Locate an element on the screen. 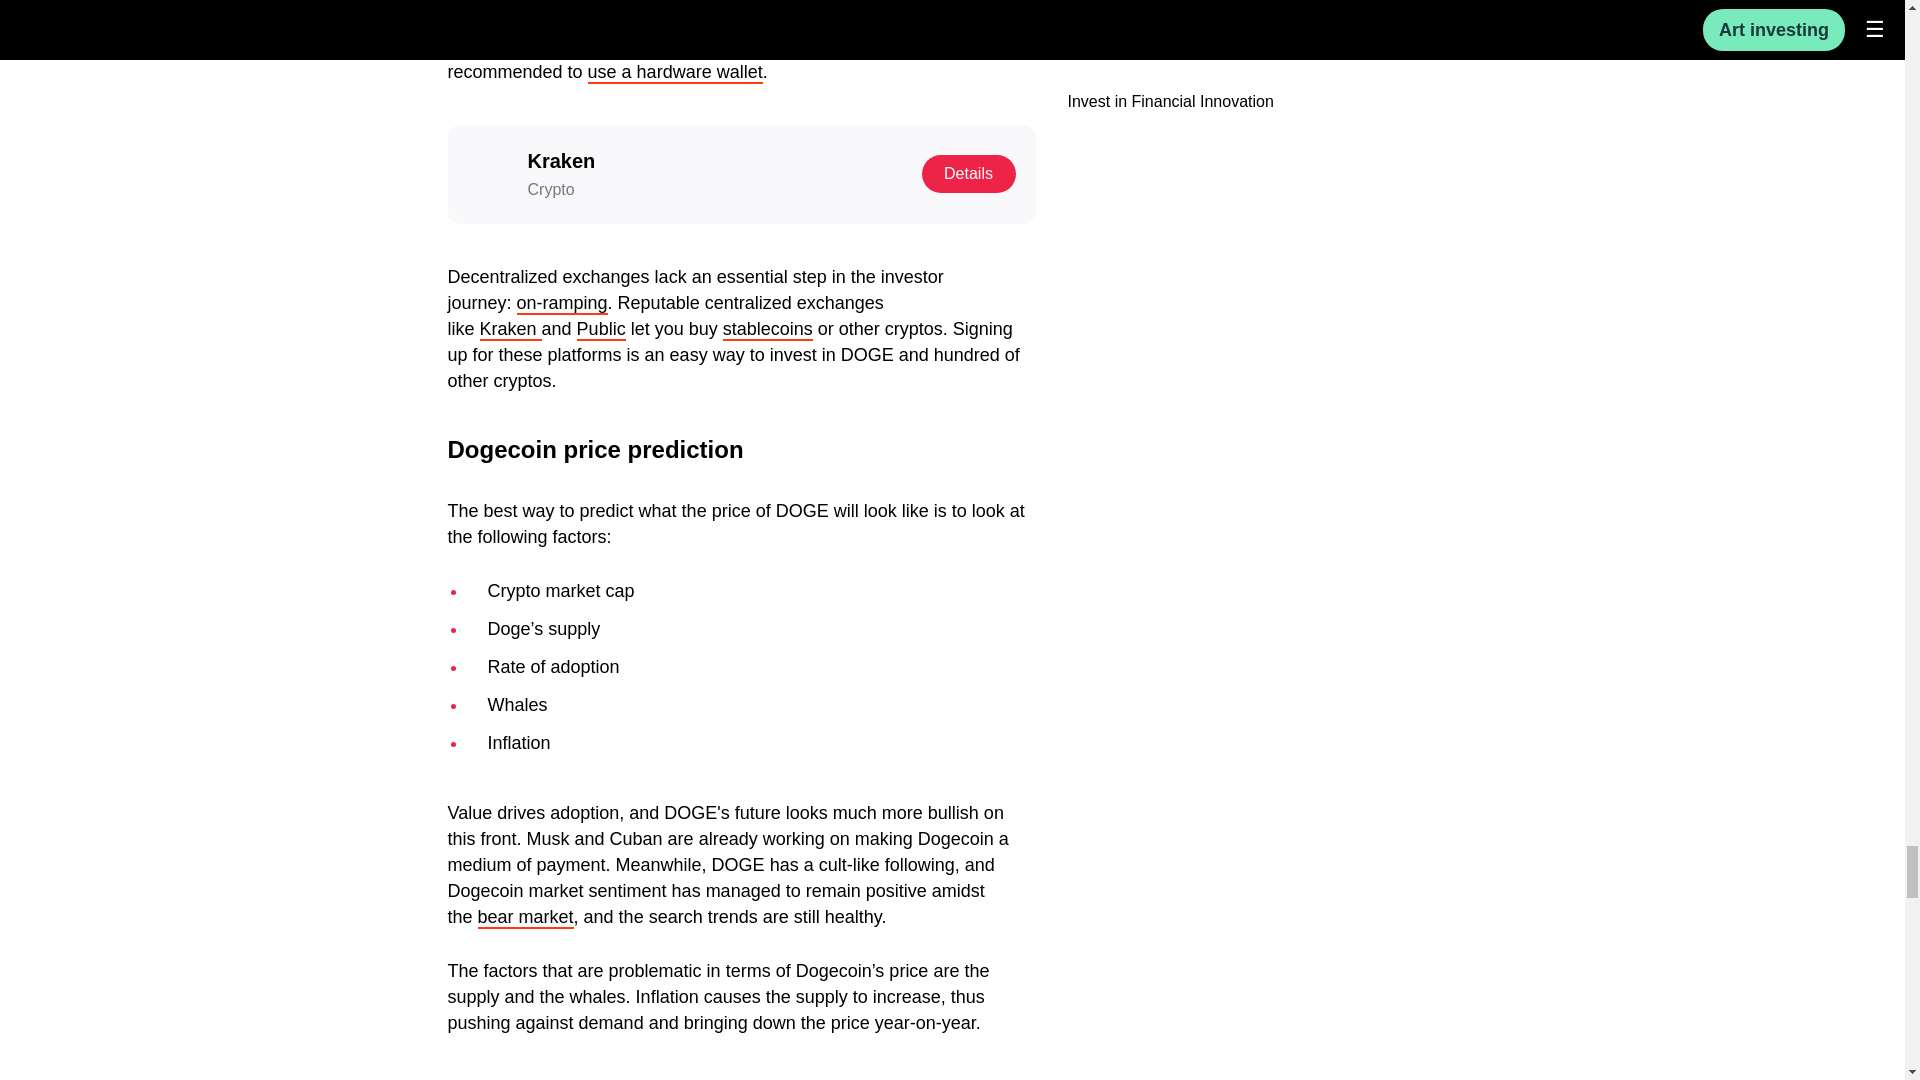  Robinhood is located at coordinates (944, 20).